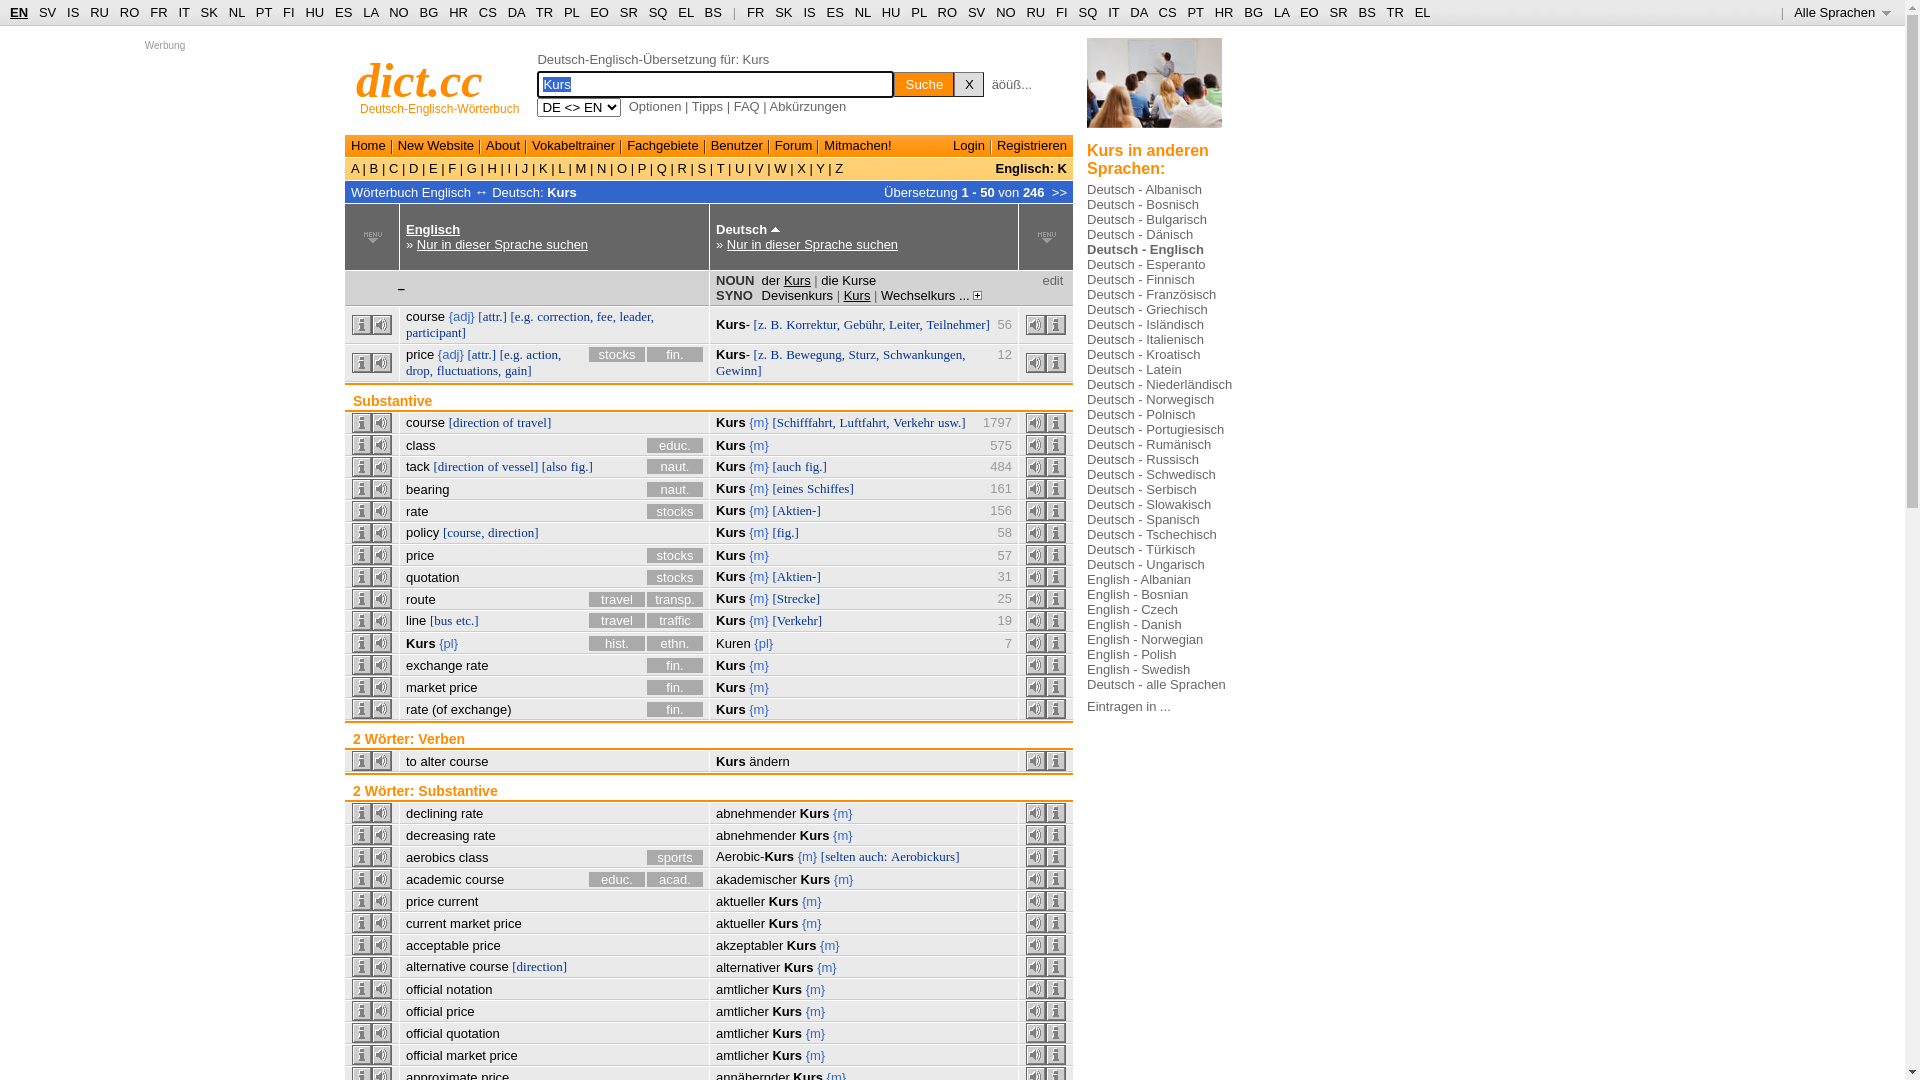 This screenshot has width=1920, height=1080. Describe the element at coordinates (420, 354) in the screenshot. I see `price` at that location.